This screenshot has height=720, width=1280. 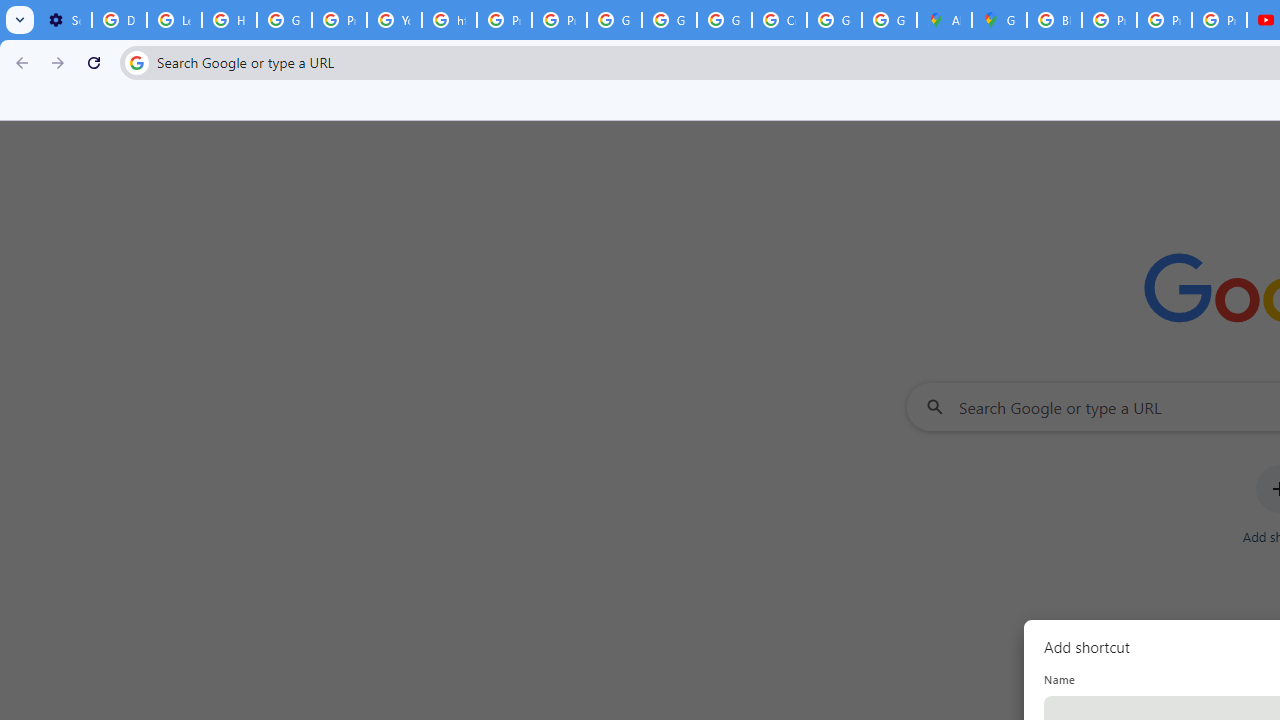 I want to click on Privacy Help Center - Policies Help, so click(x=504, y=20).